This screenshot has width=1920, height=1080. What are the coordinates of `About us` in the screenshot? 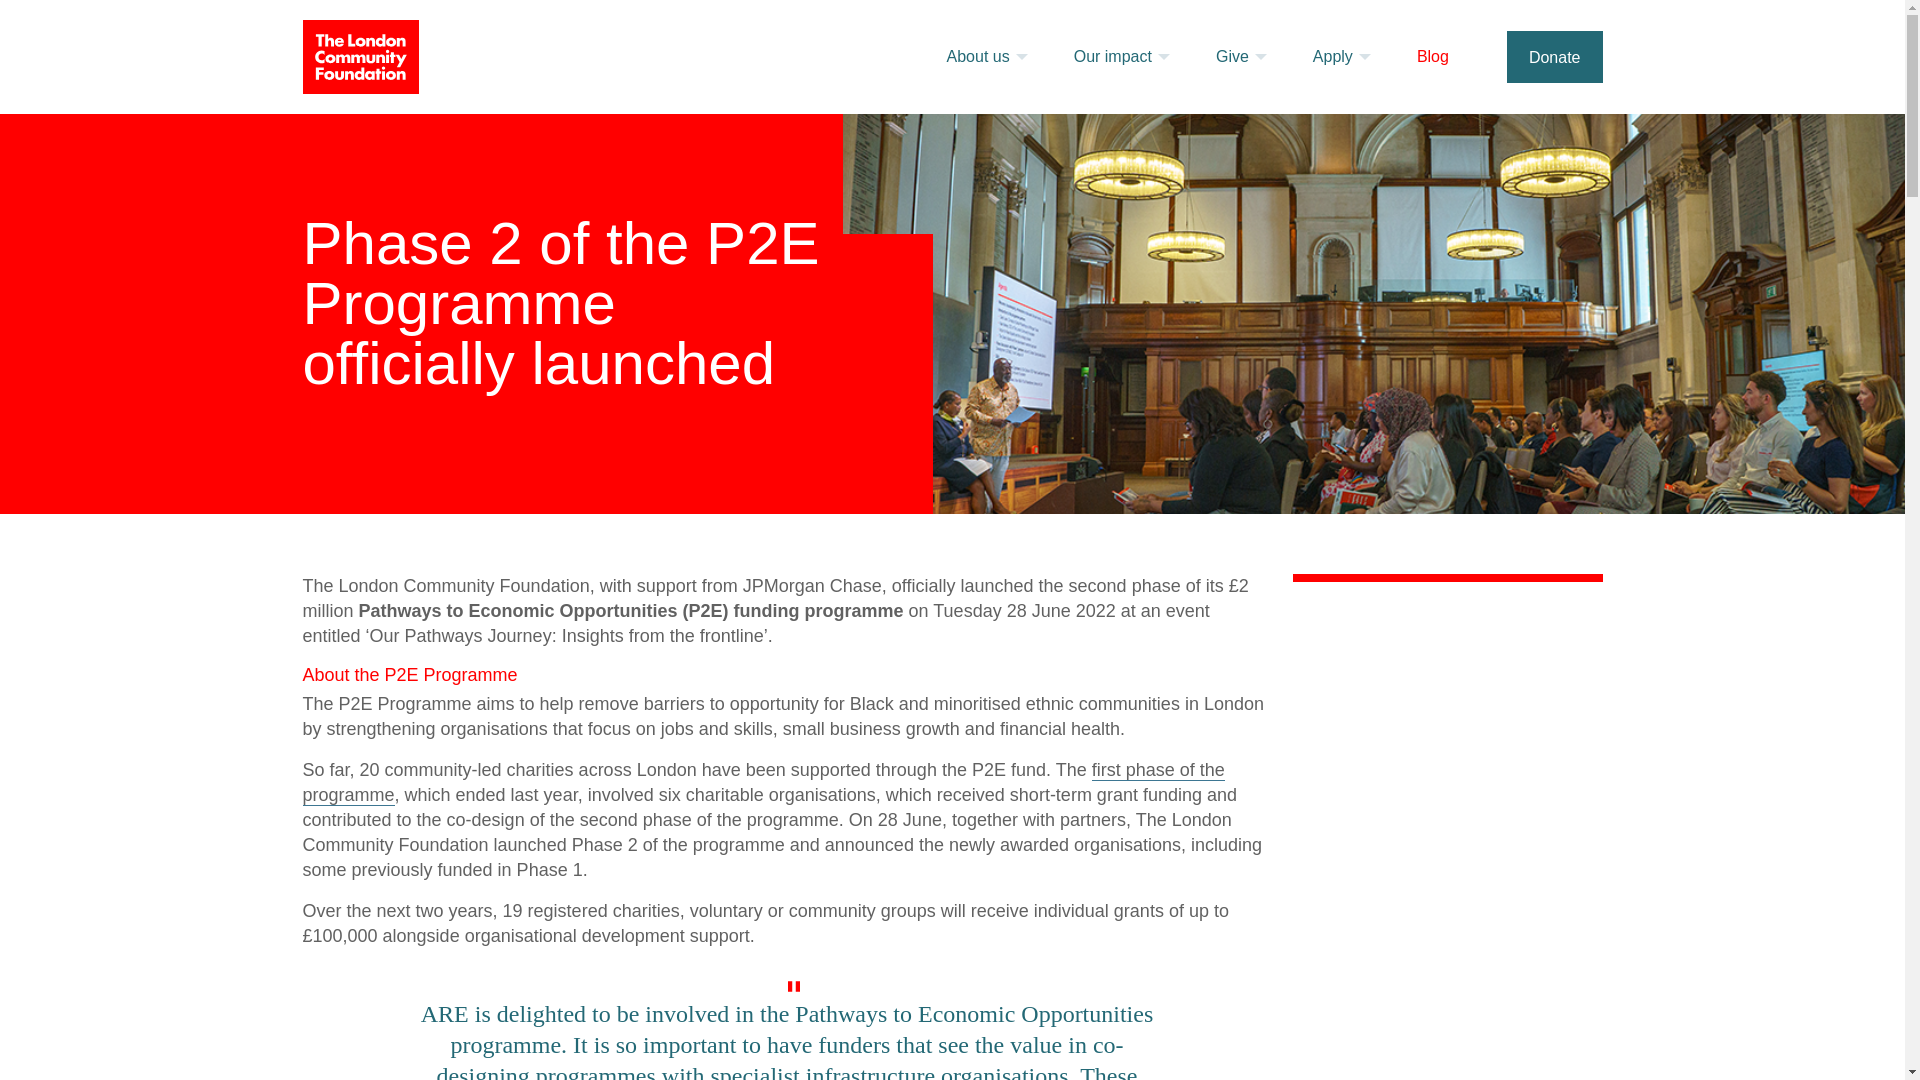 It's located at (994, 56).